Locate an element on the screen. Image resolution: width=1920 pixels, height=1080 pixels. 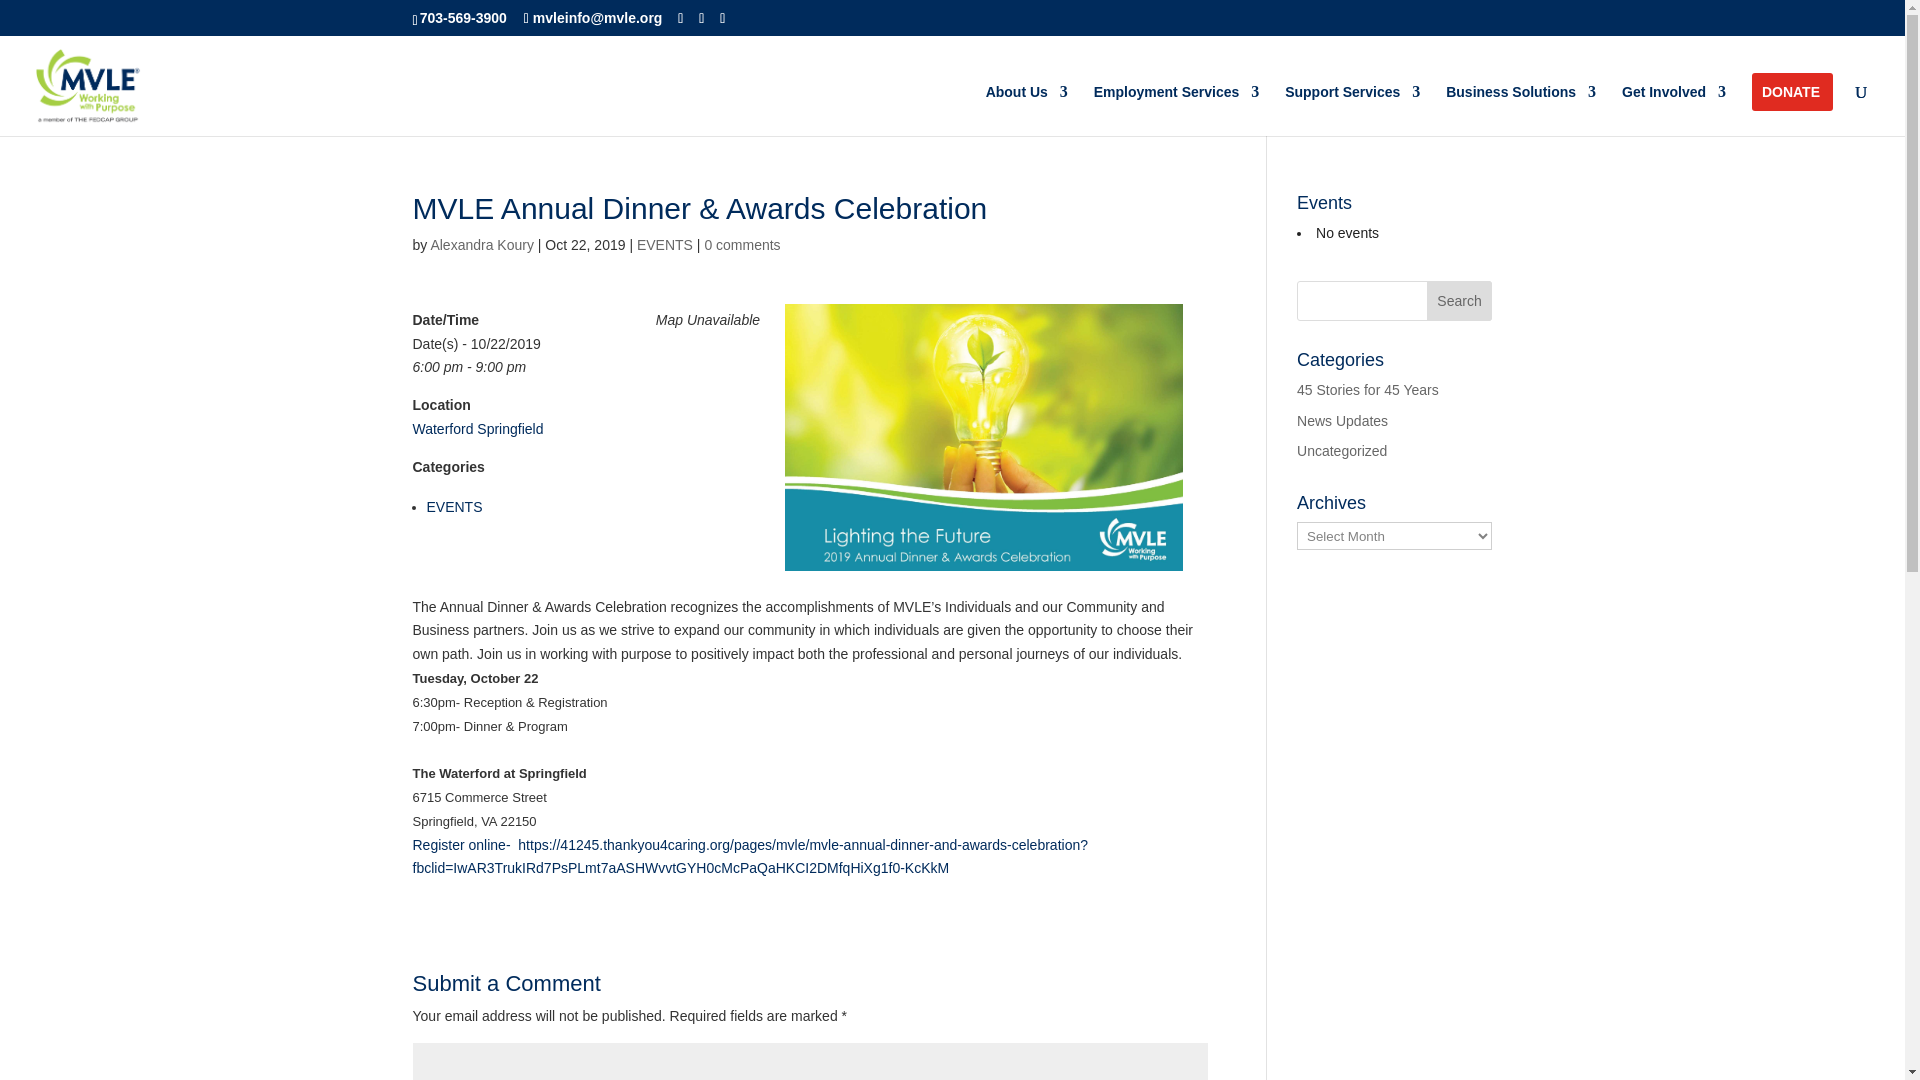
About Us is located at coordinates (1026, 110).